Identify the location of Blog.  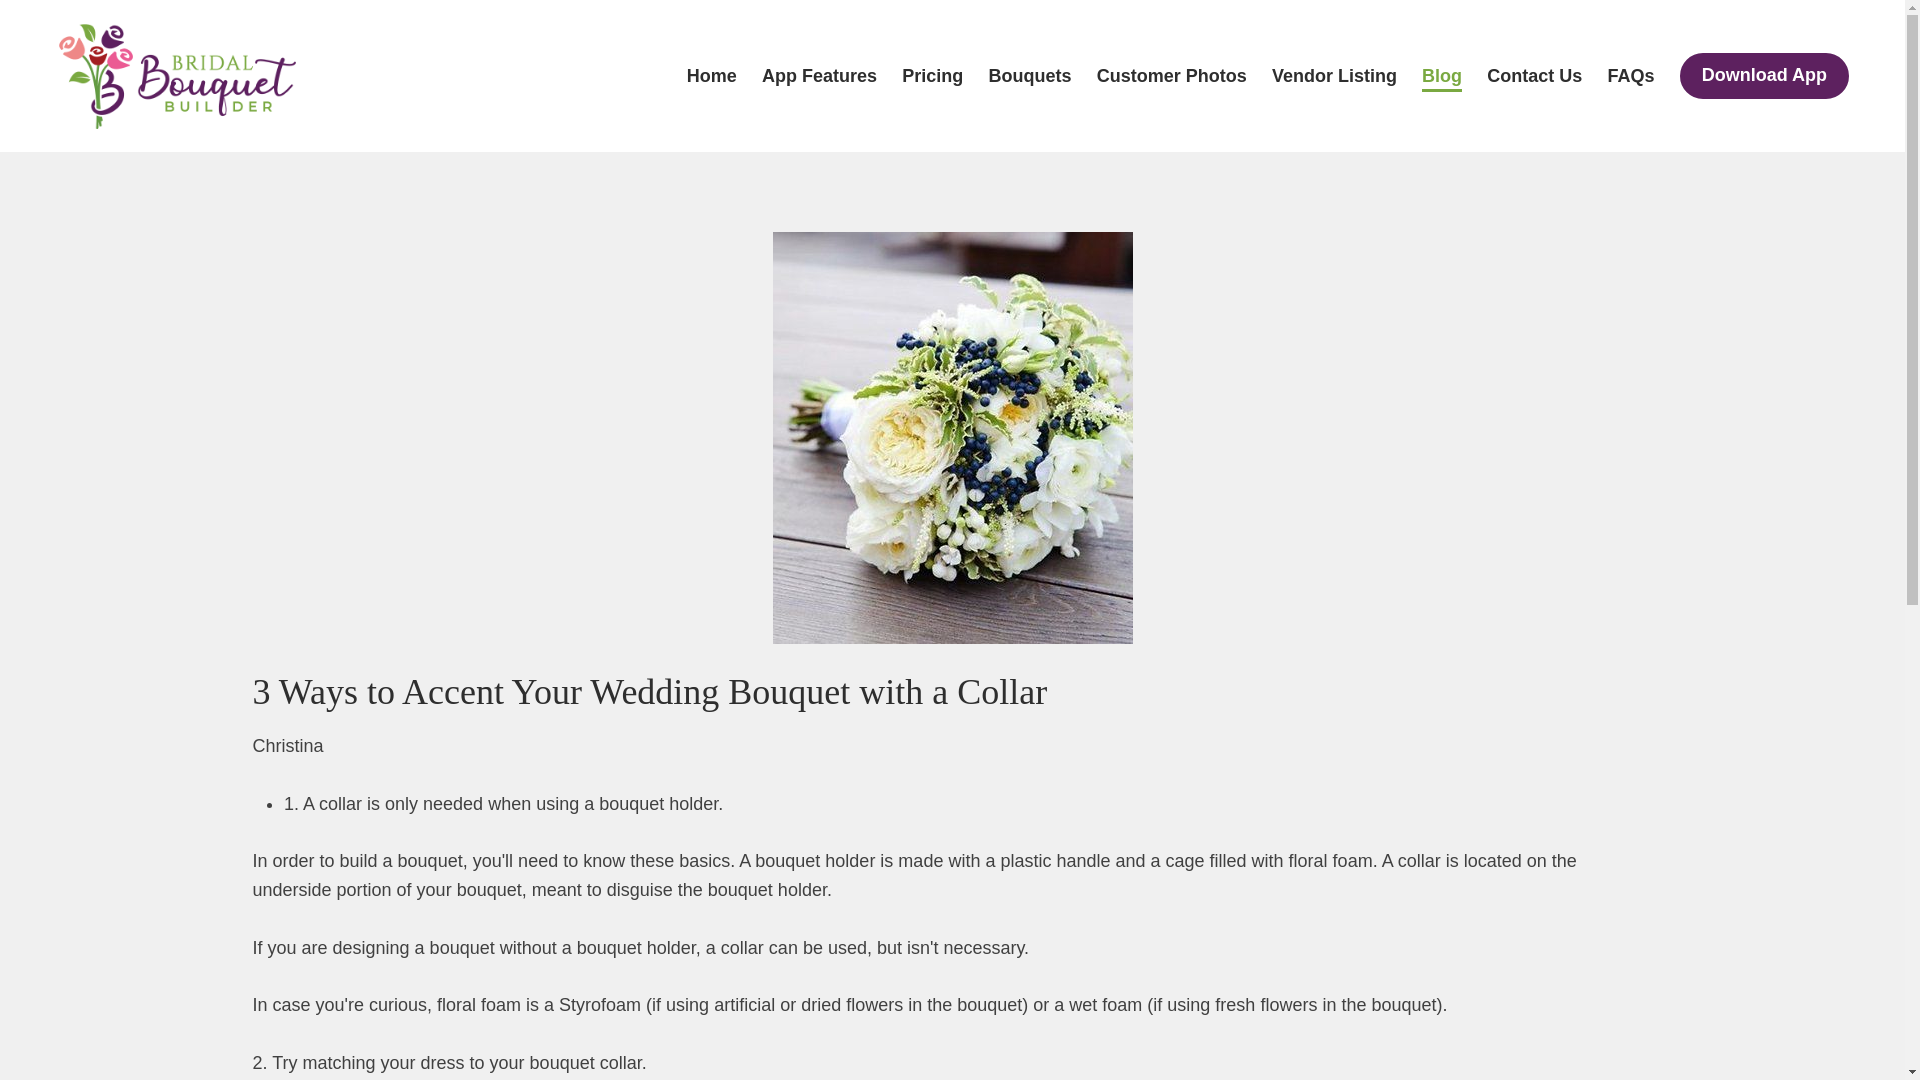
(1442, 74).